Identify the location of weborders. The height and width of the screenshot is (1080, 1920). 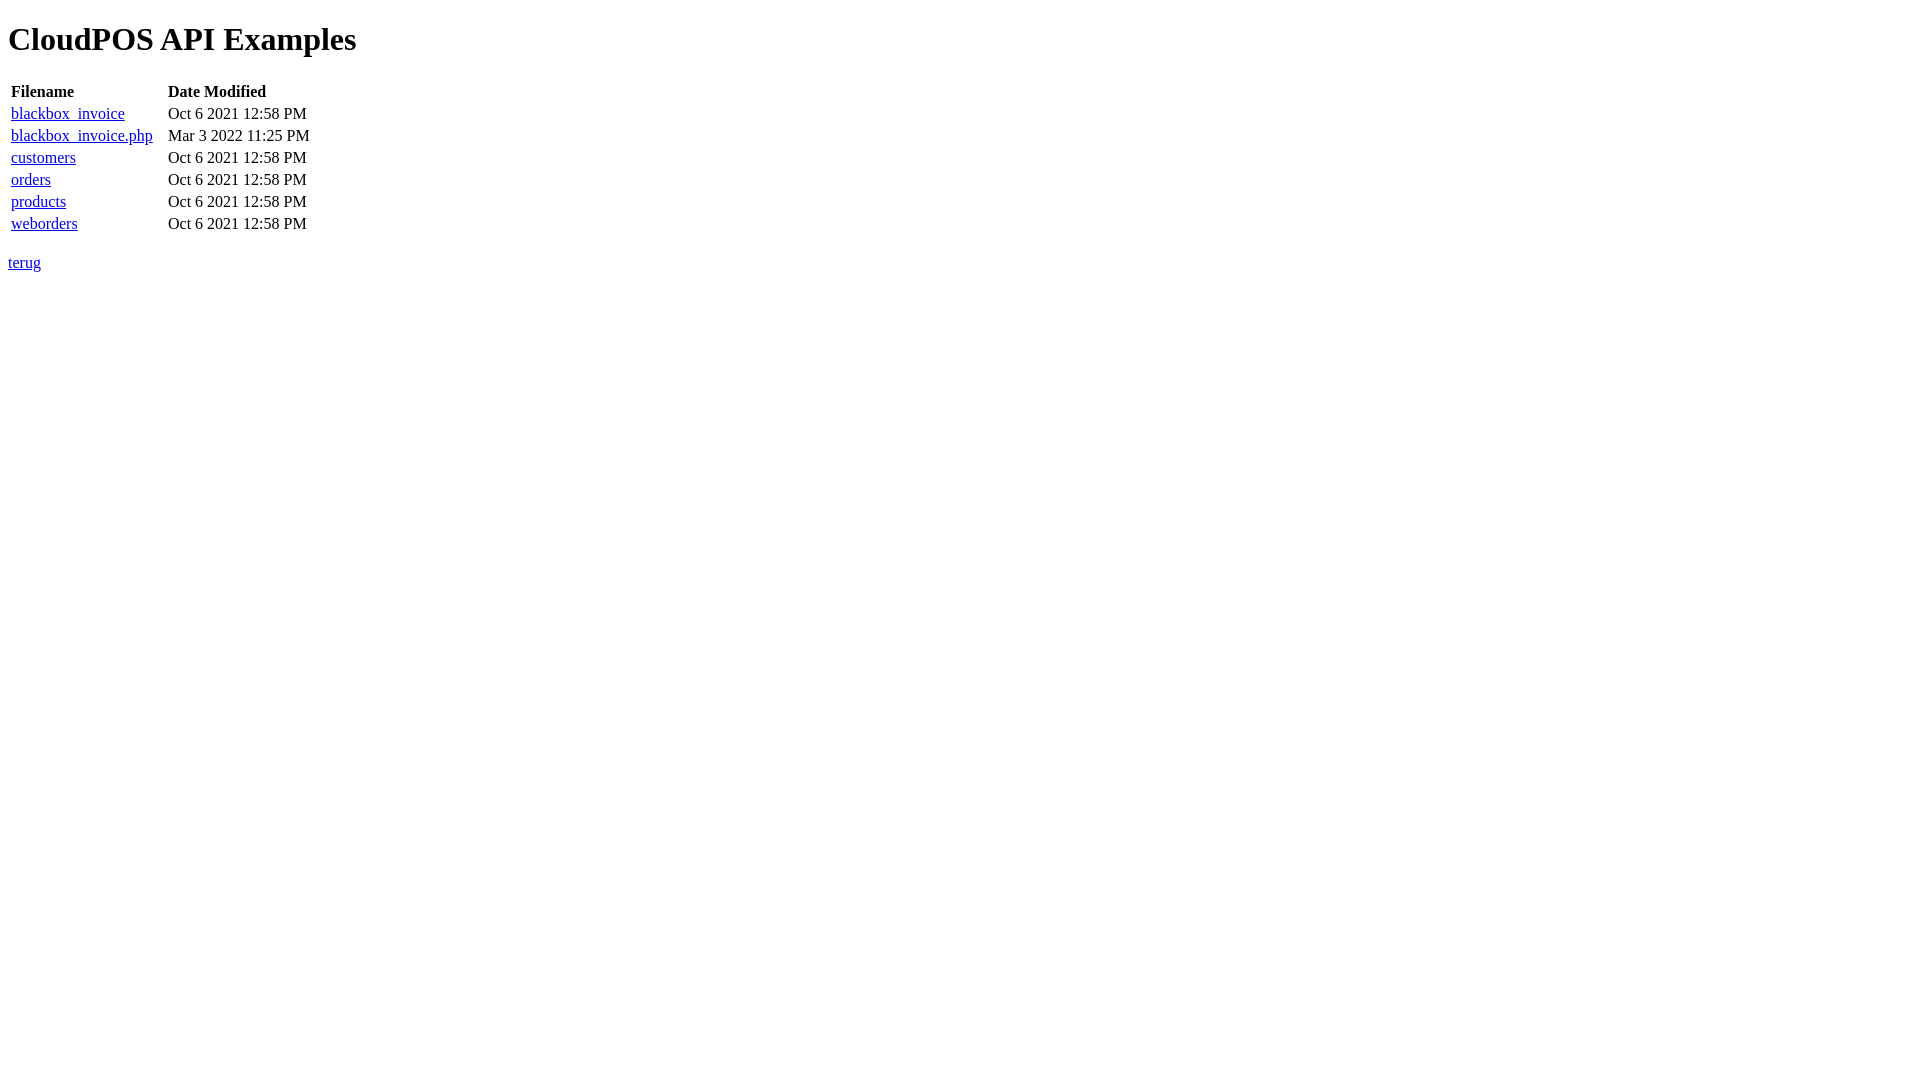
(44, 224).